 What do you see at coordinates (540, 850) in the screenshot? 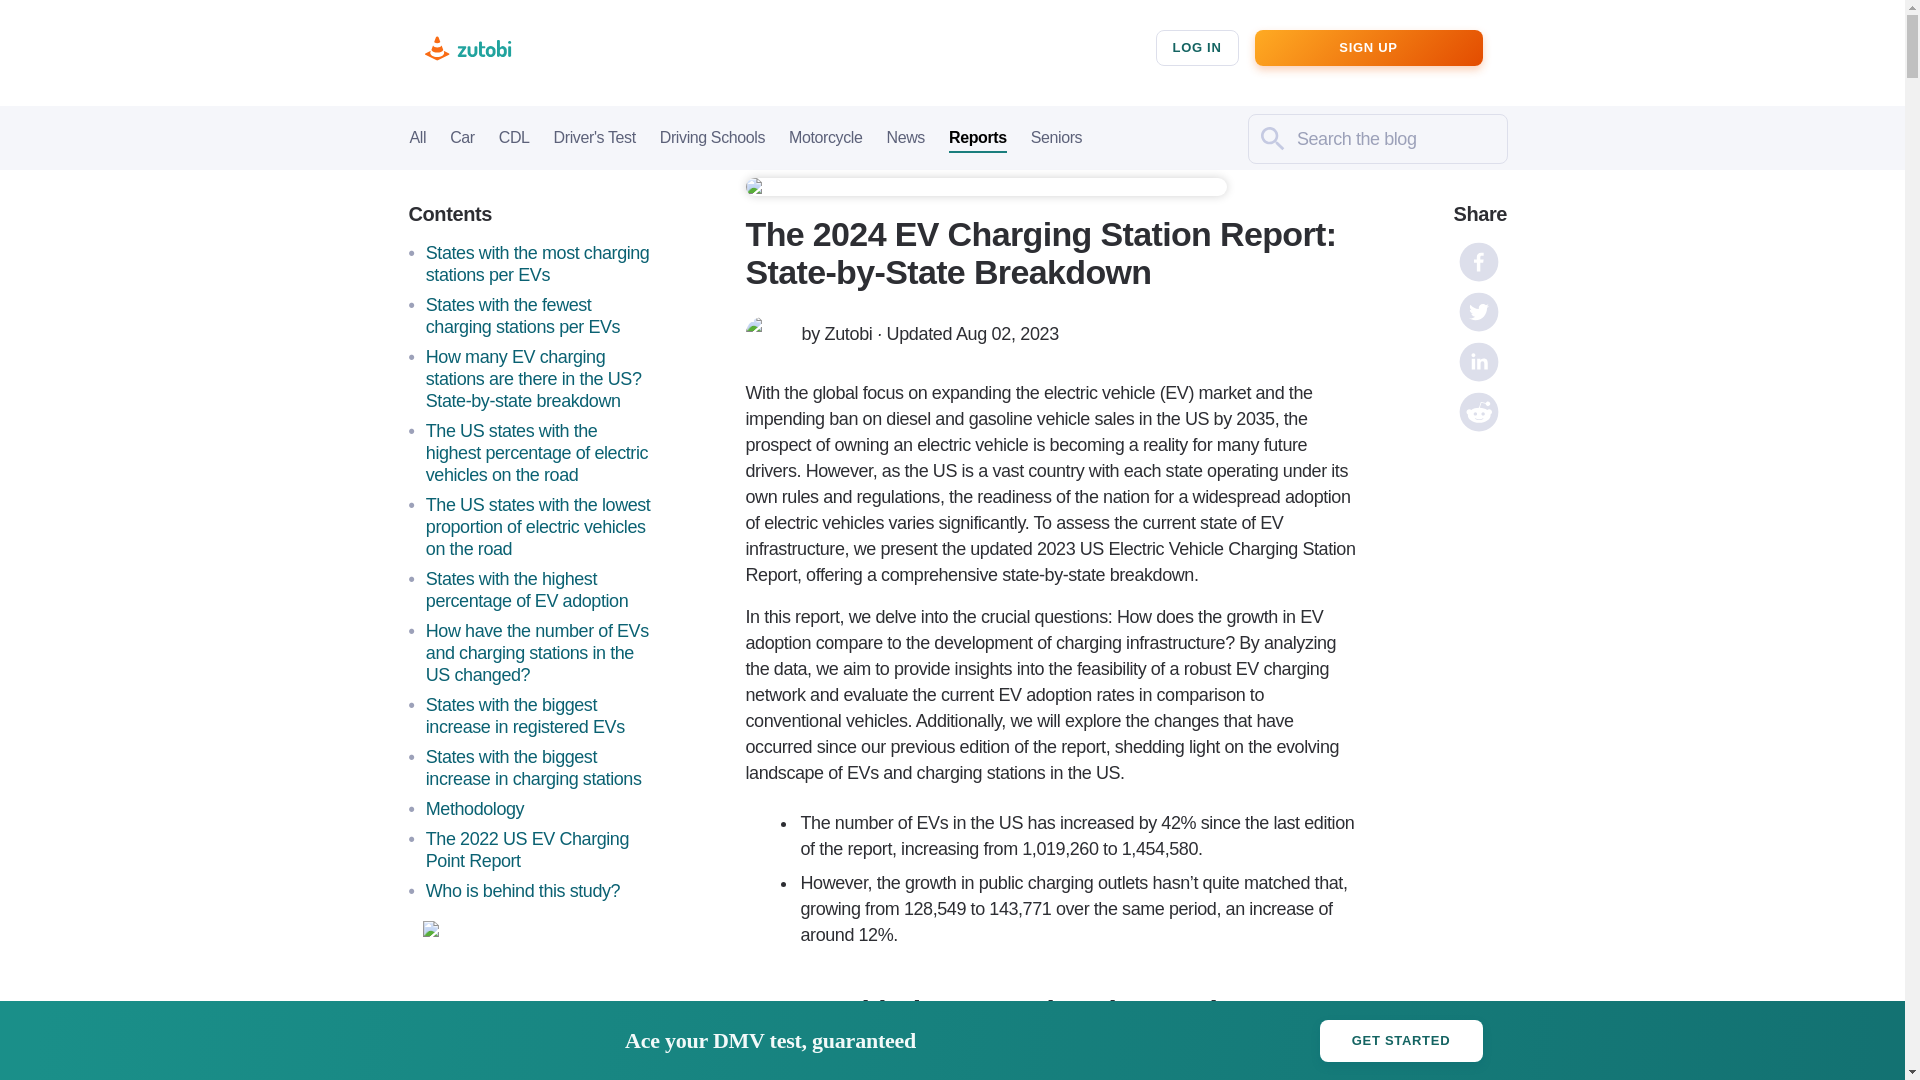
I see `The 2022 US EV Charging Point Report` at bounding box center [540, 850].